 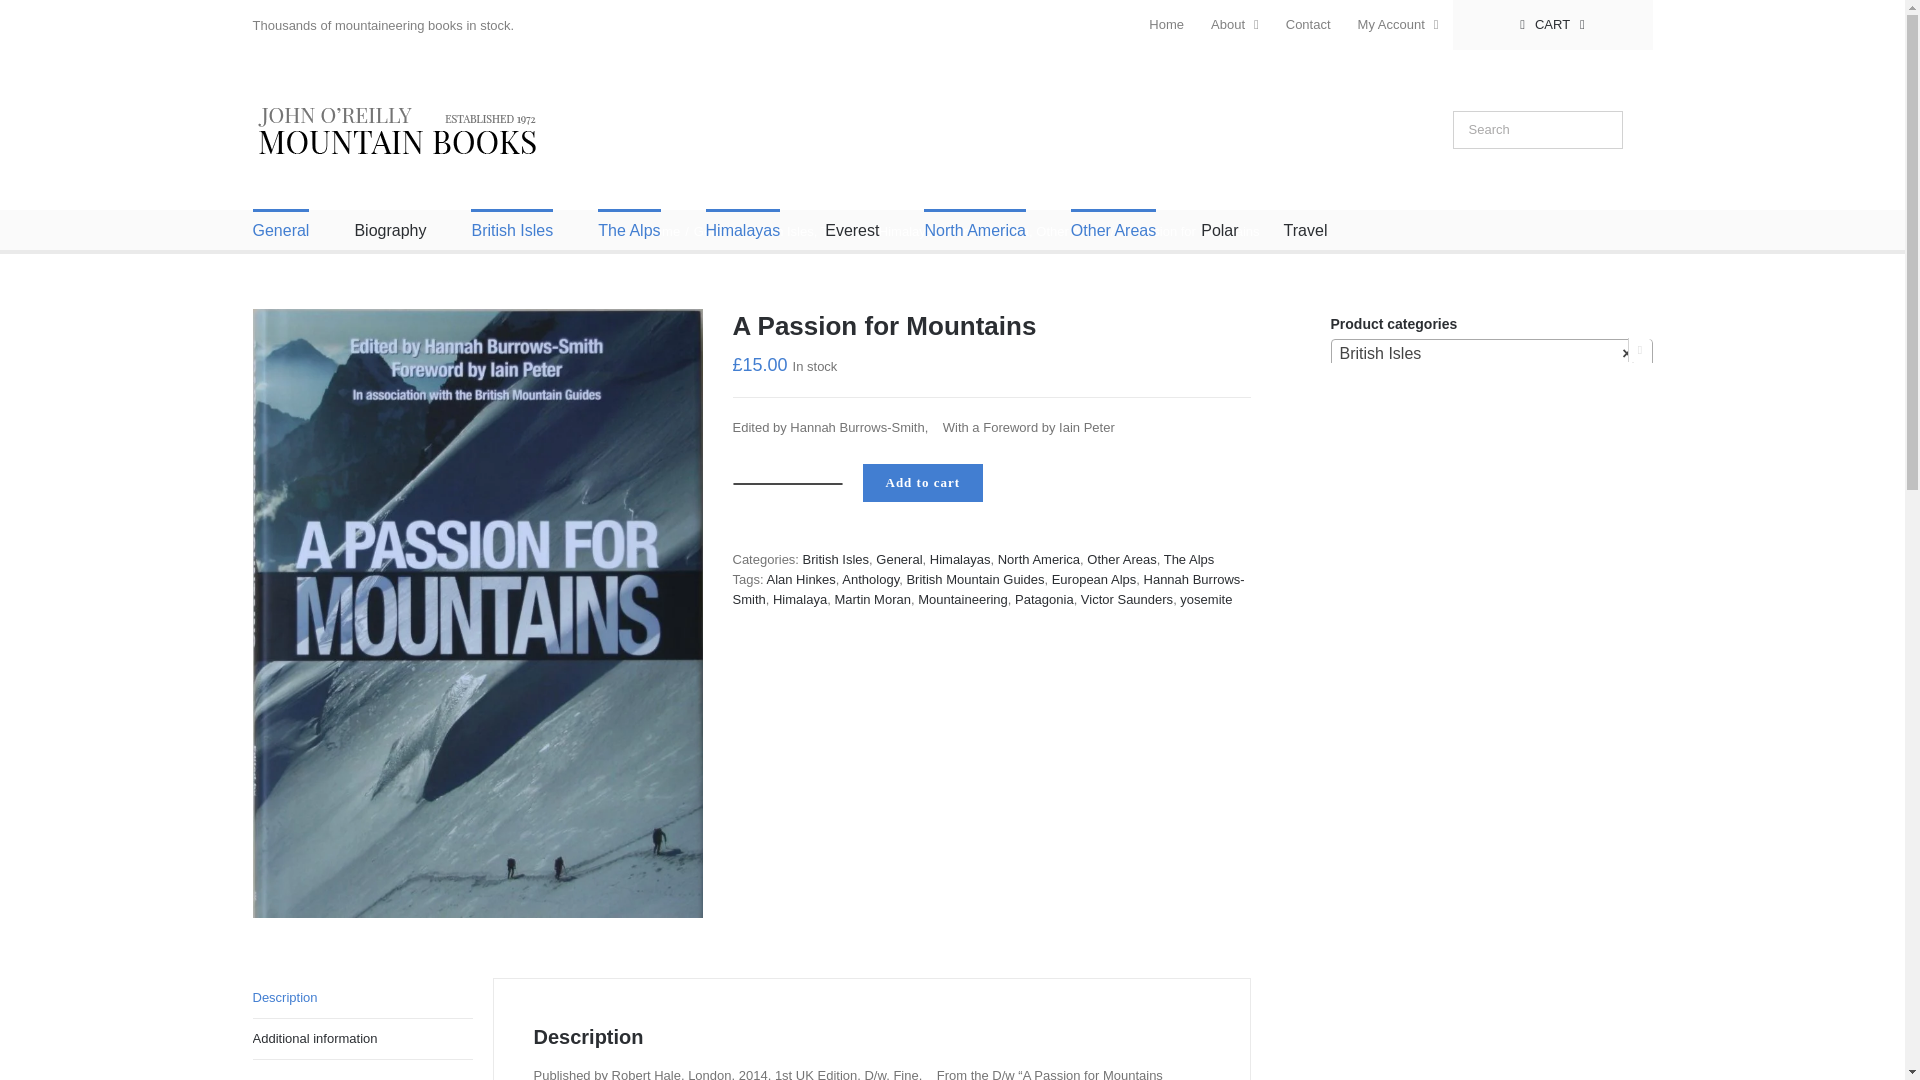 What do you see at coordinates (280, 229) in the screenshot?
I see `General` at bounding box center [280, 229].